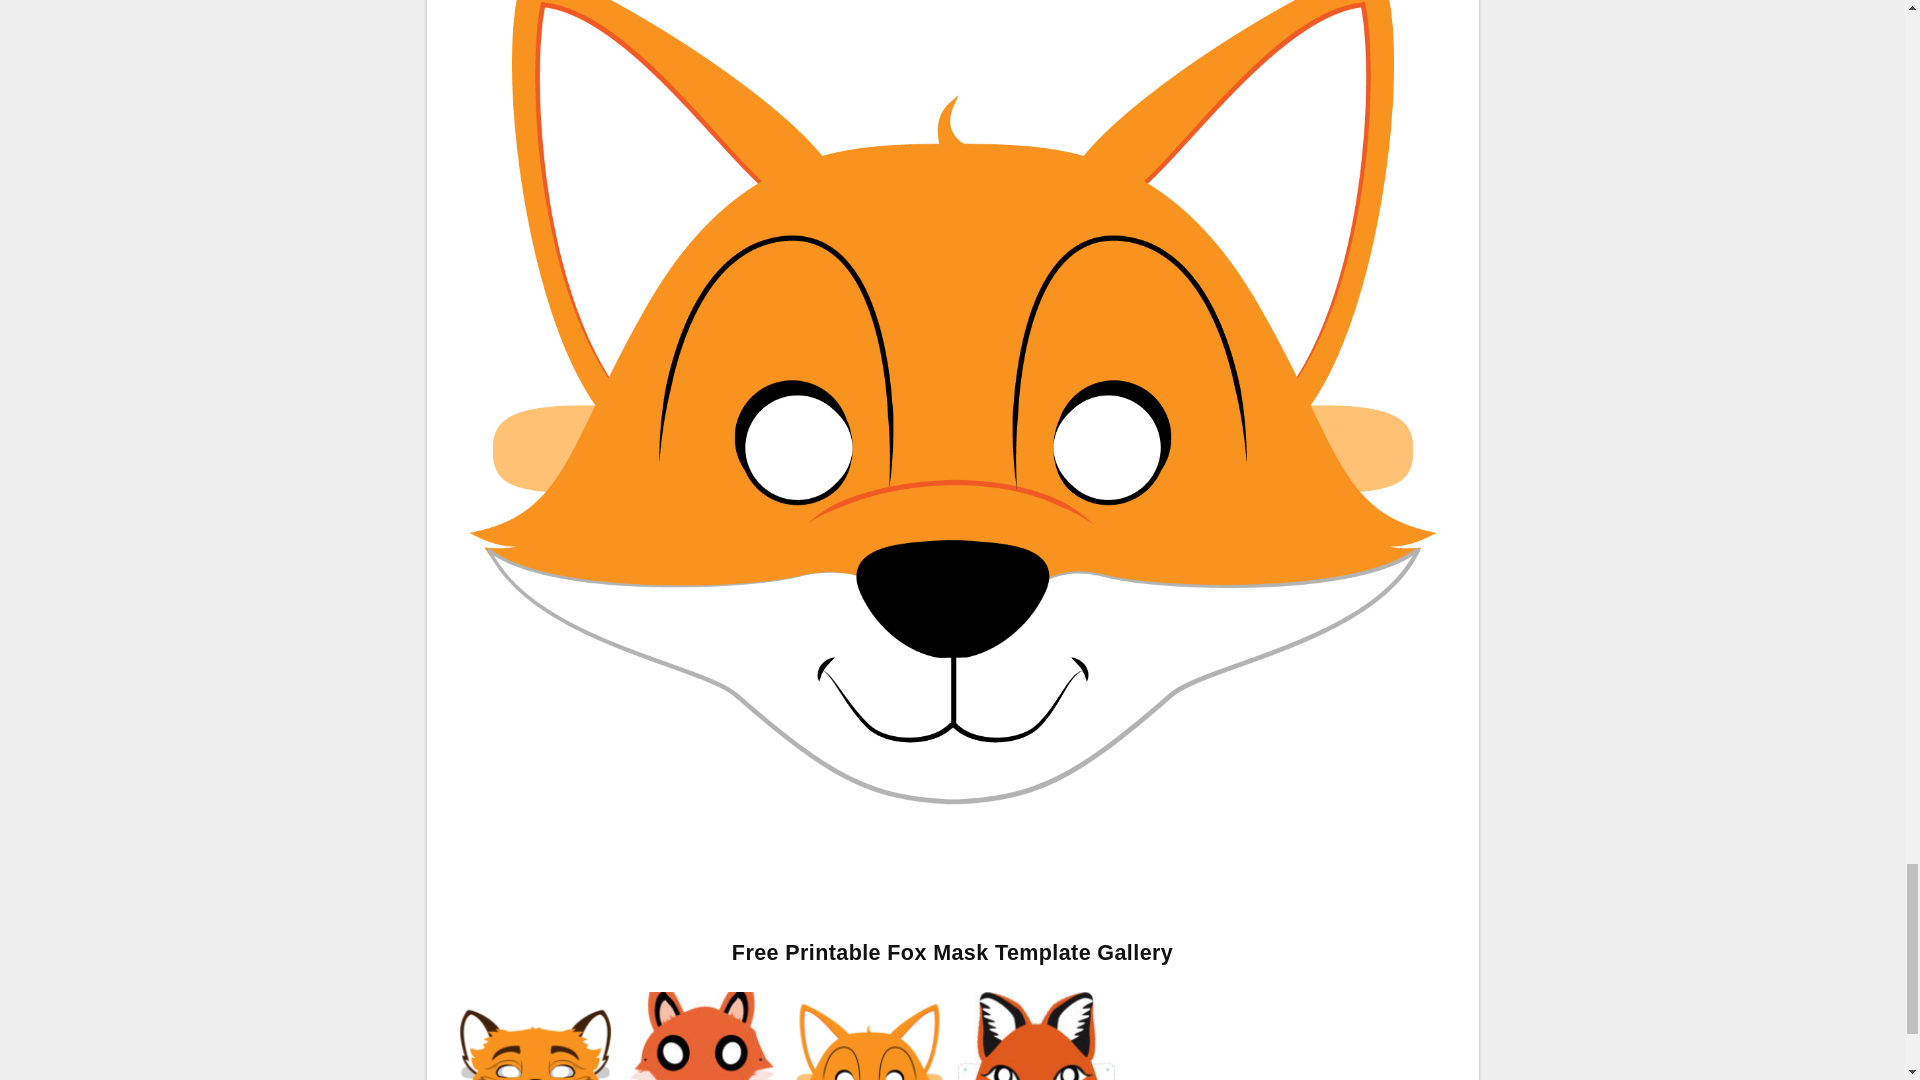 This screenshot has height=1080, width=1920. I want to click on Diy Fox Printable Mask For Kids Clipart Drawer Diy Printable, so click(702, 1068).